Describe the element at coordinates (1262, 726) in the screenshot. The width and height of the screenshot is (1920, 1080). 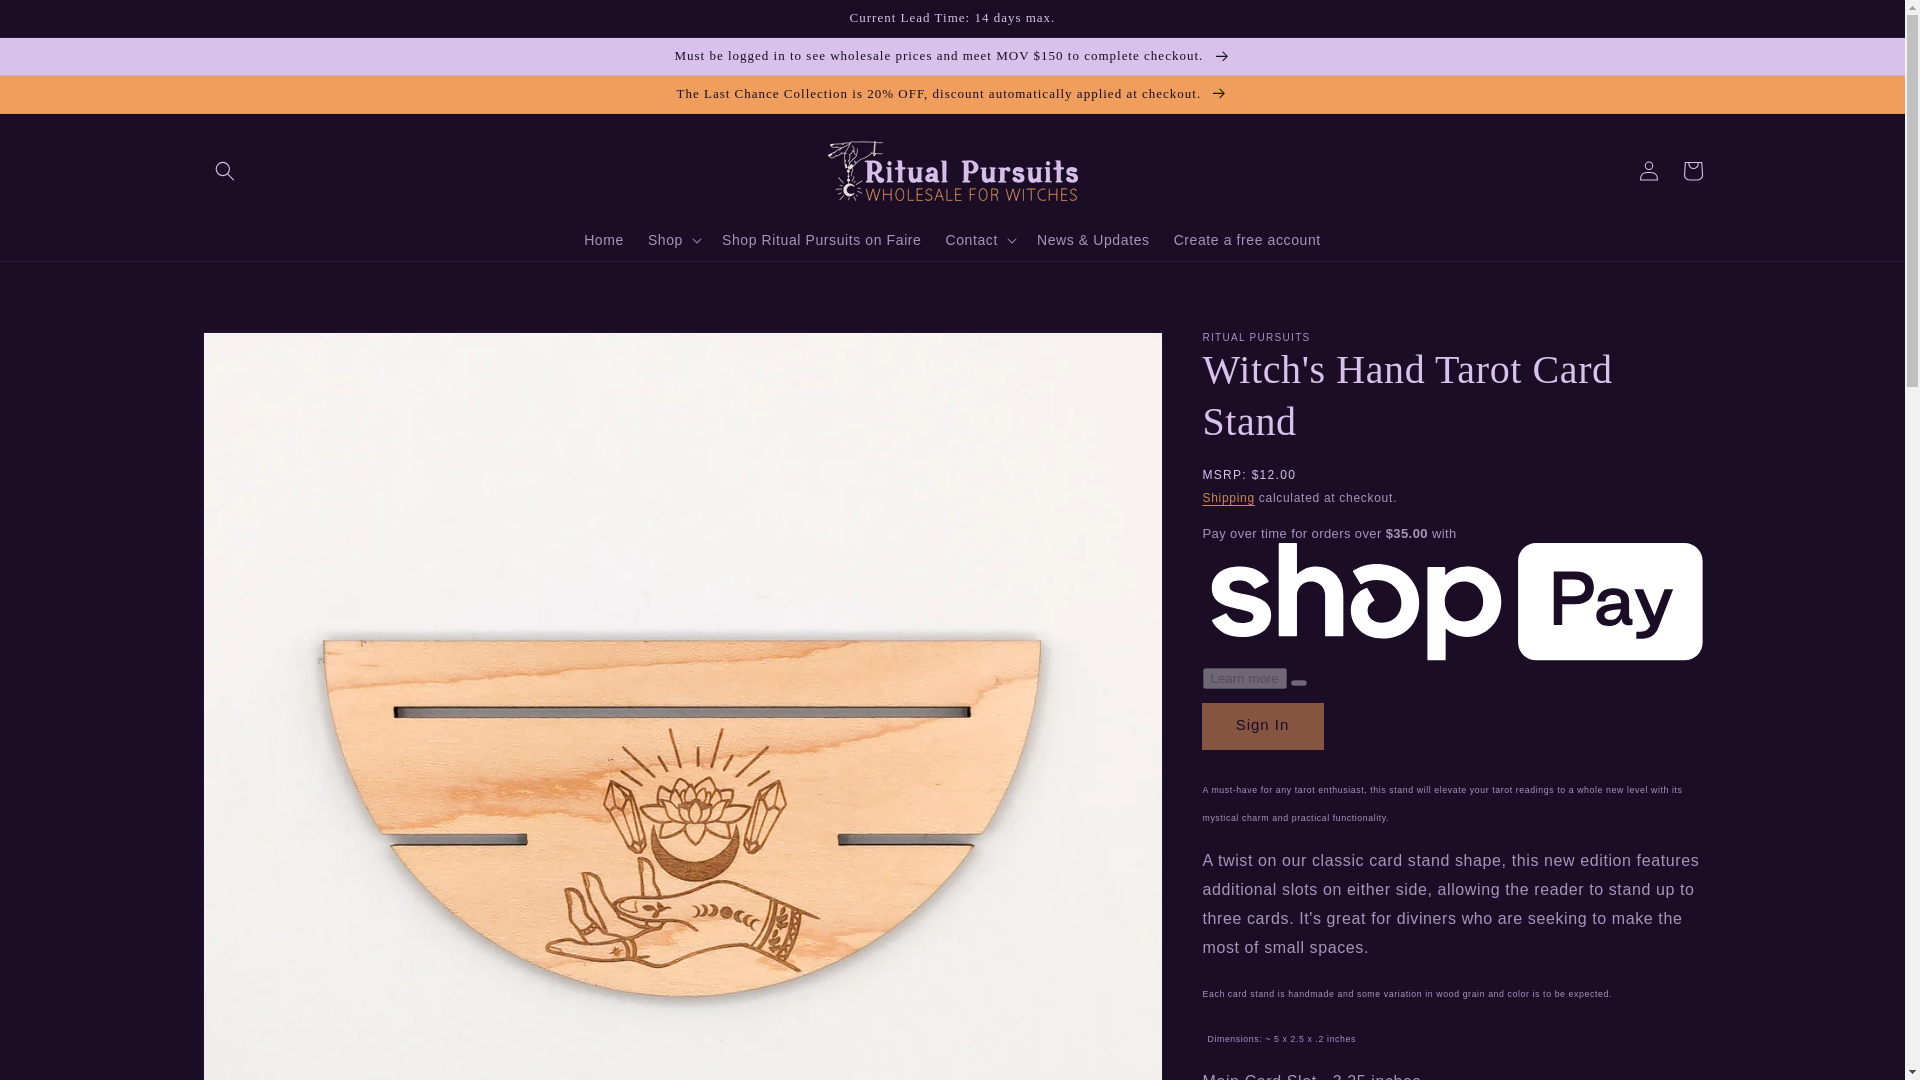
I see `Sign in for wholesale pricing and to add to cart` at that location.